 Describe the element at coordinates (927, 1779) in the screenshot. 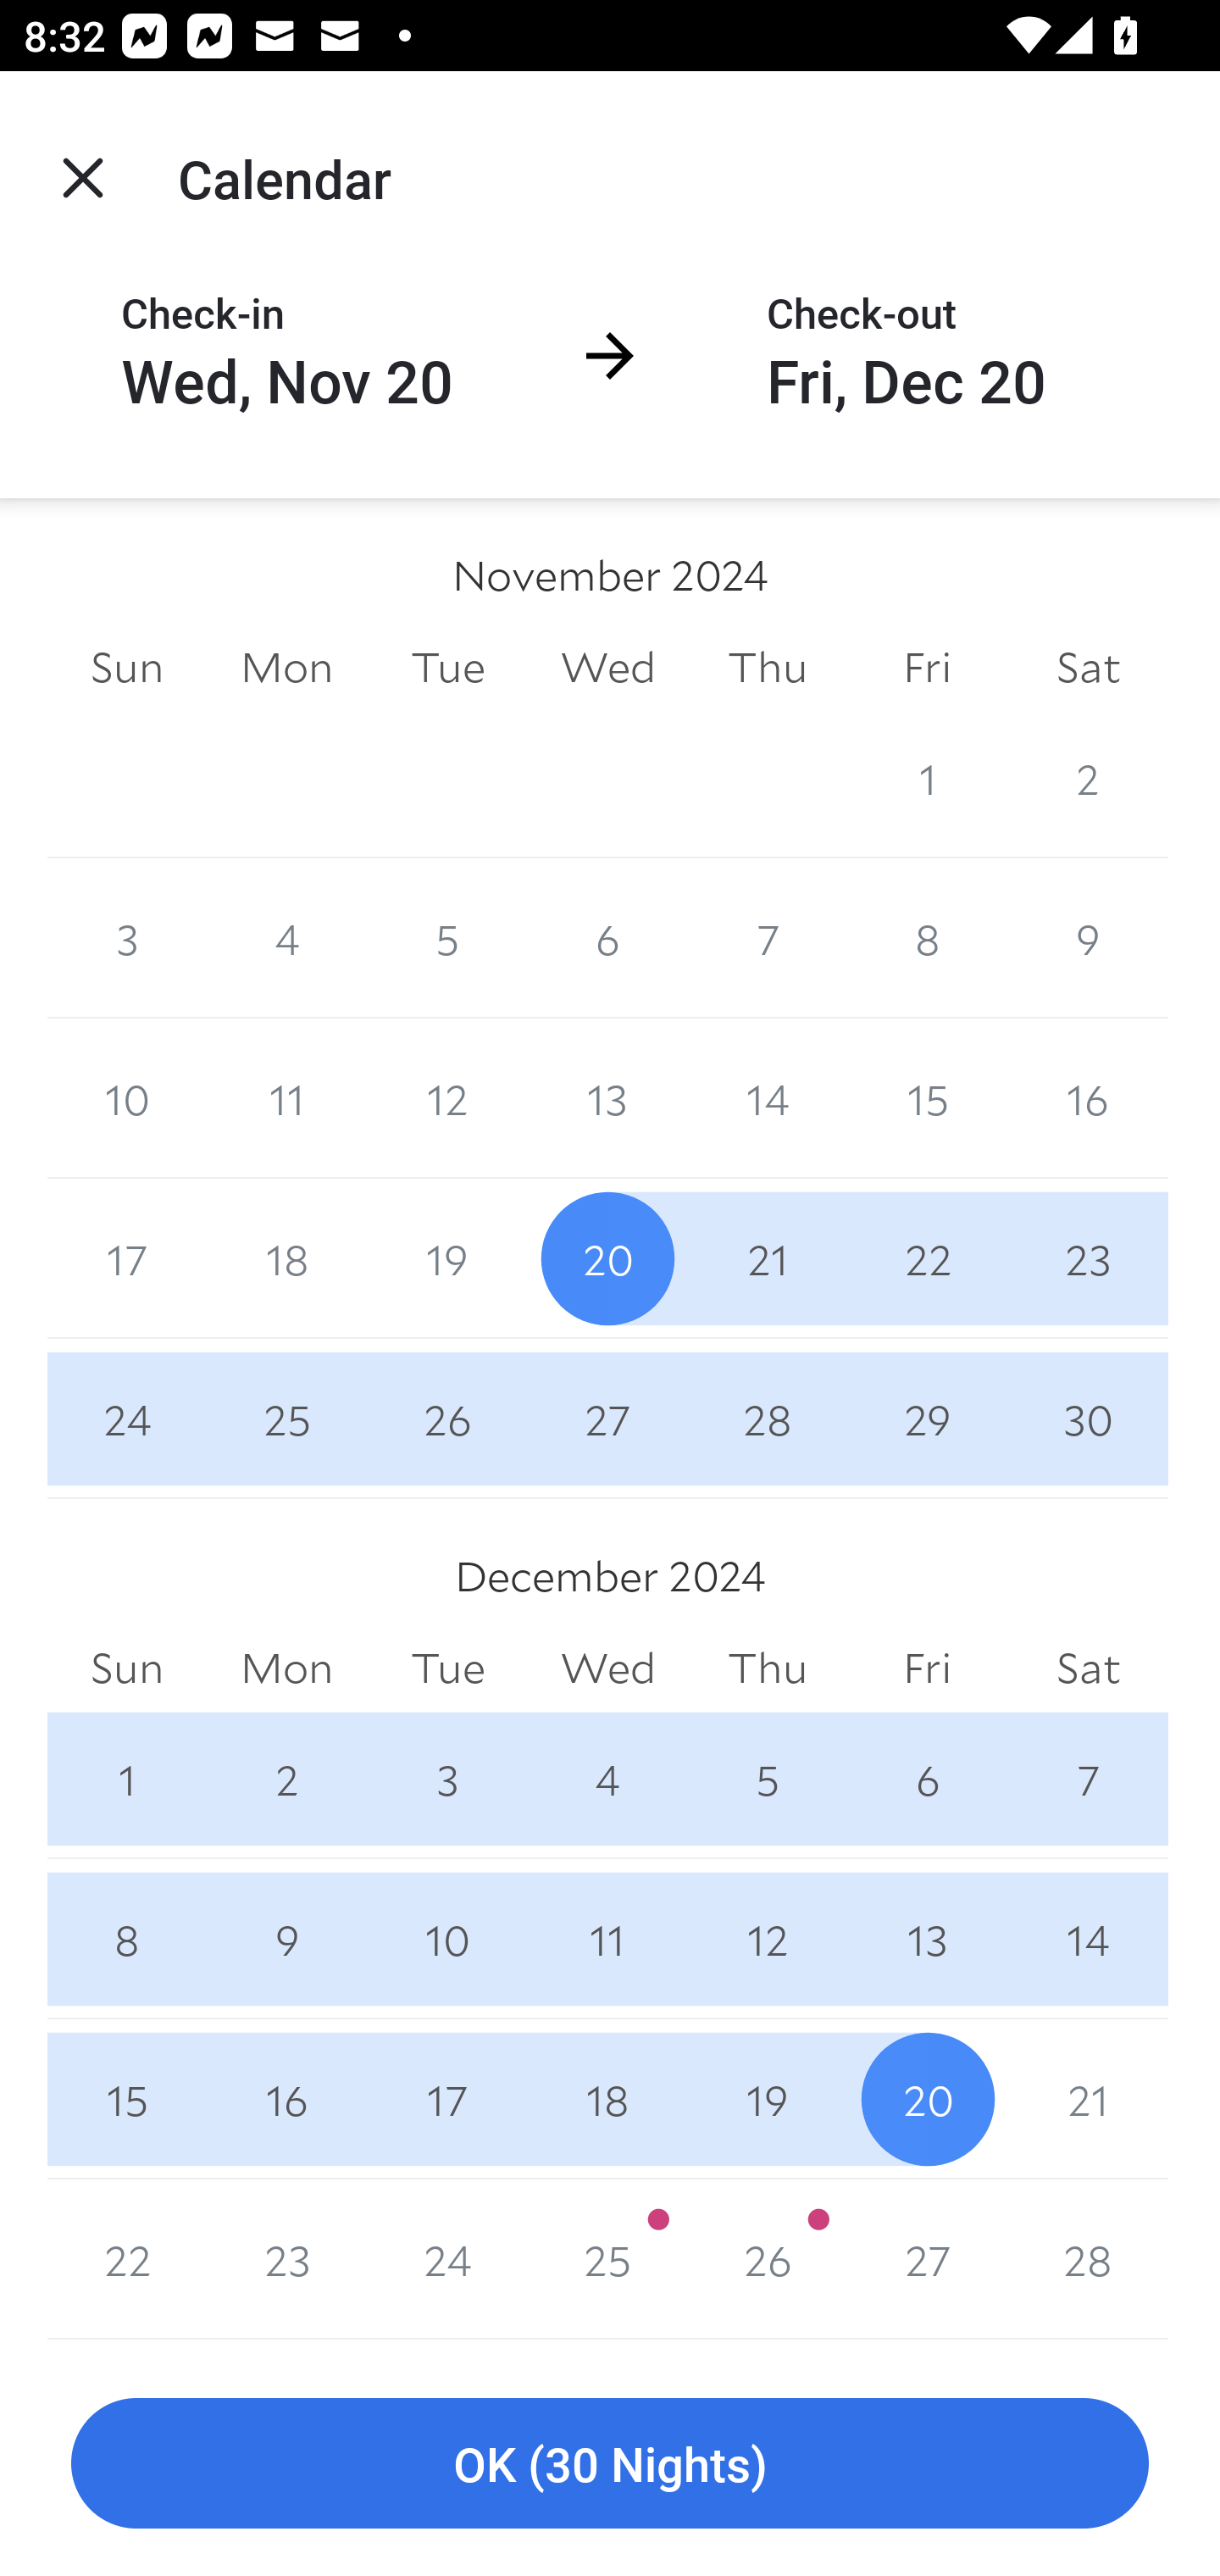

I see `6 6 December 2024` at that location.